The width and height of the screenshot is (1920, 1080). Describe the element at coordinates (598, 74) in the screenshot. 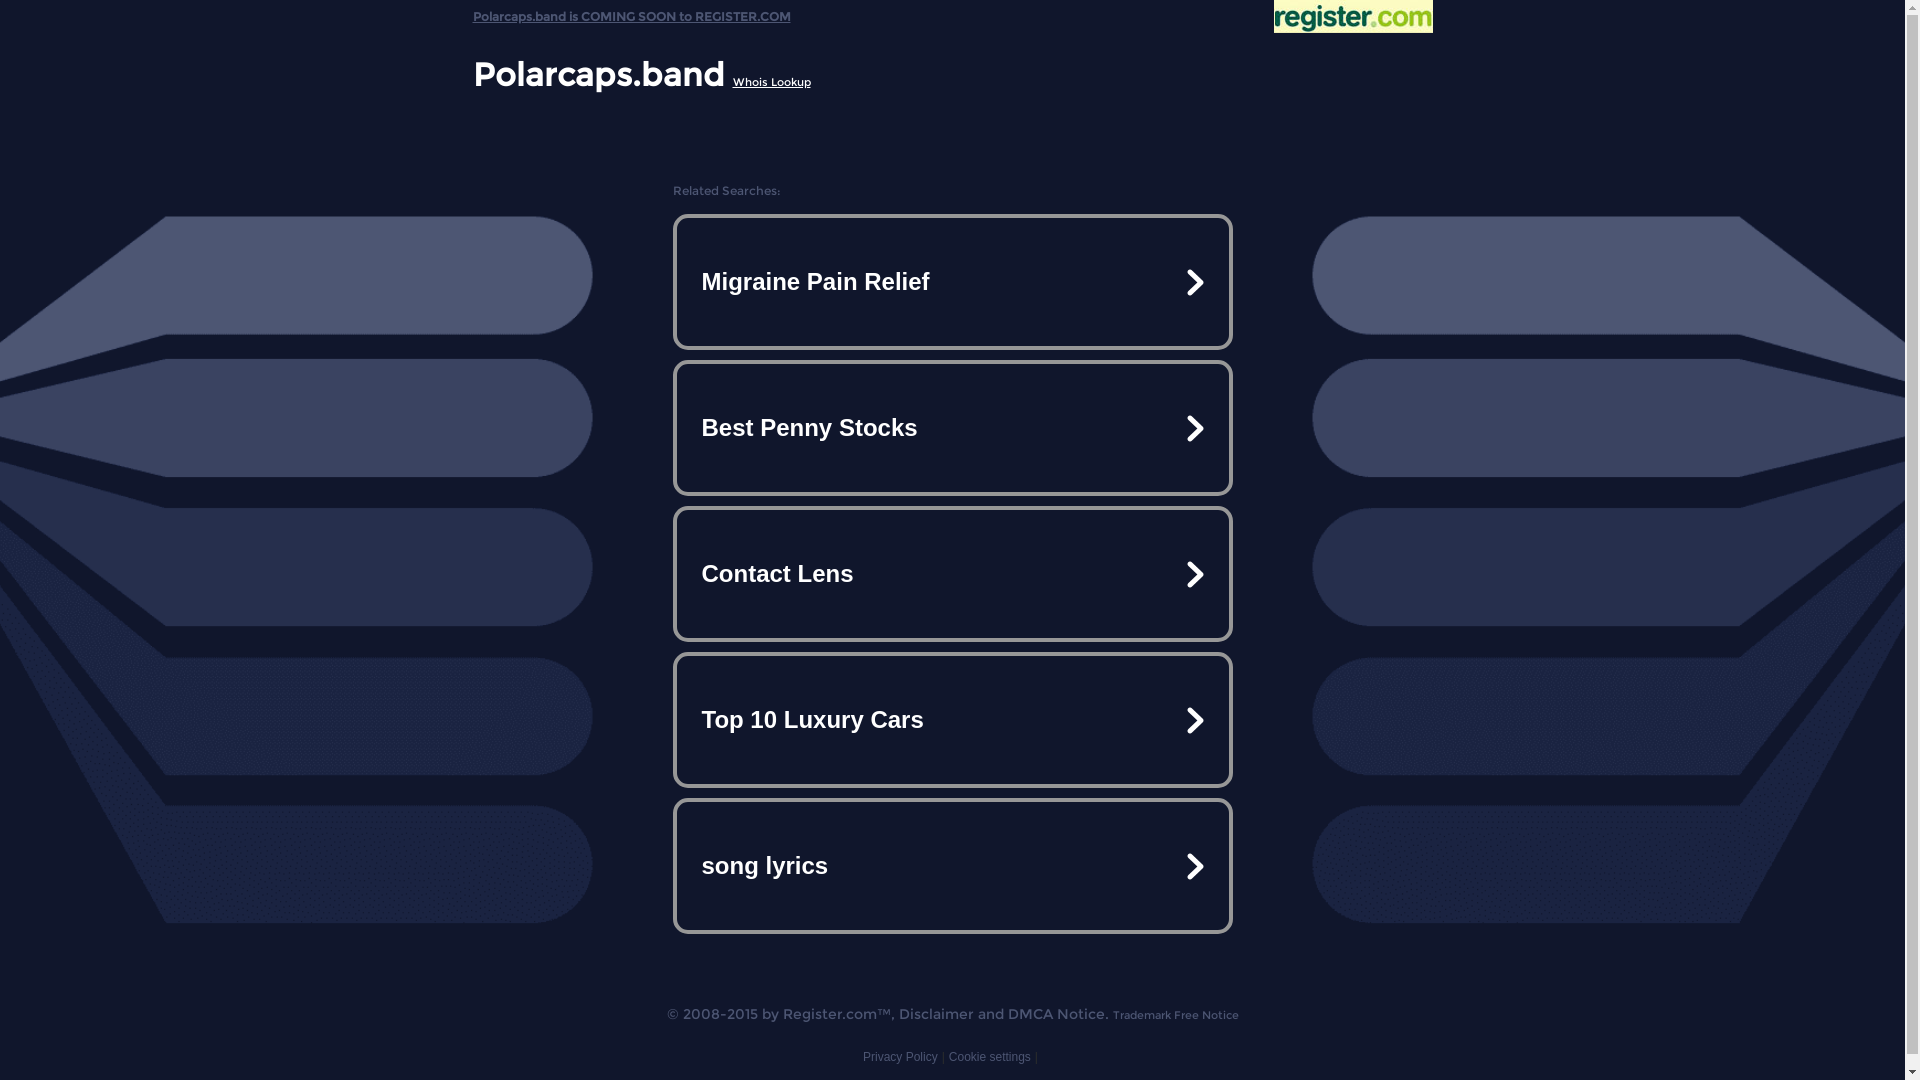

I see `Polarcaps.band` at that location.